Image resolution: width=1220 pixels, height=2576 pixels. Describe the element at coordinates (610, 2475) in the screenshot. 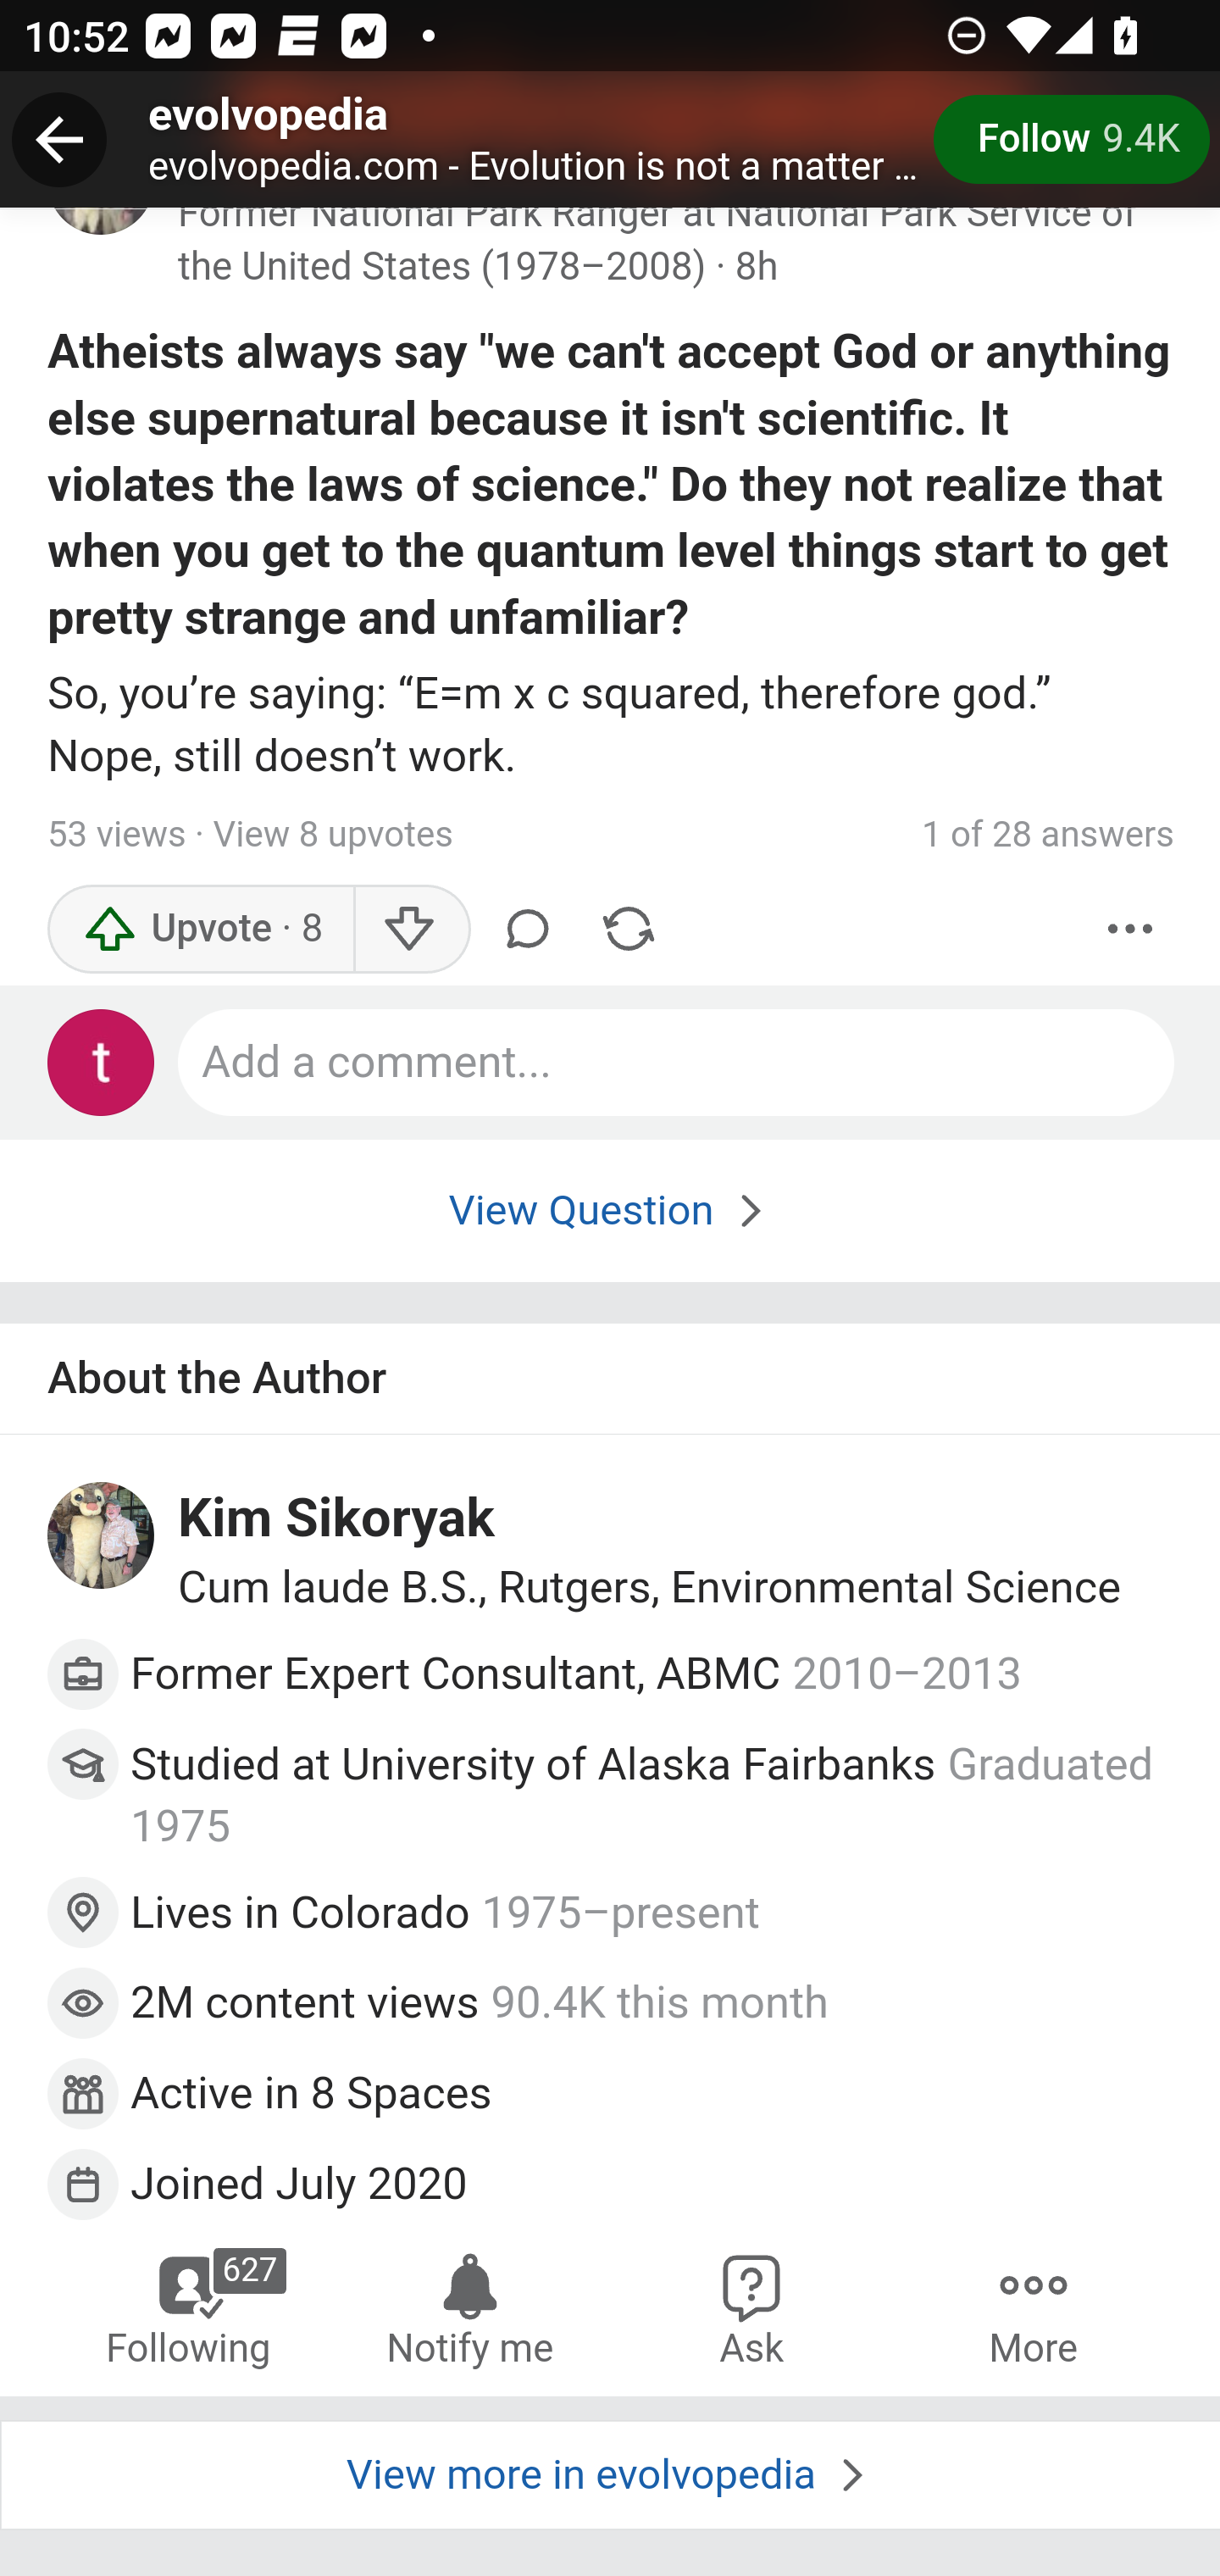

I see `View more in evolvopedia` at that location.